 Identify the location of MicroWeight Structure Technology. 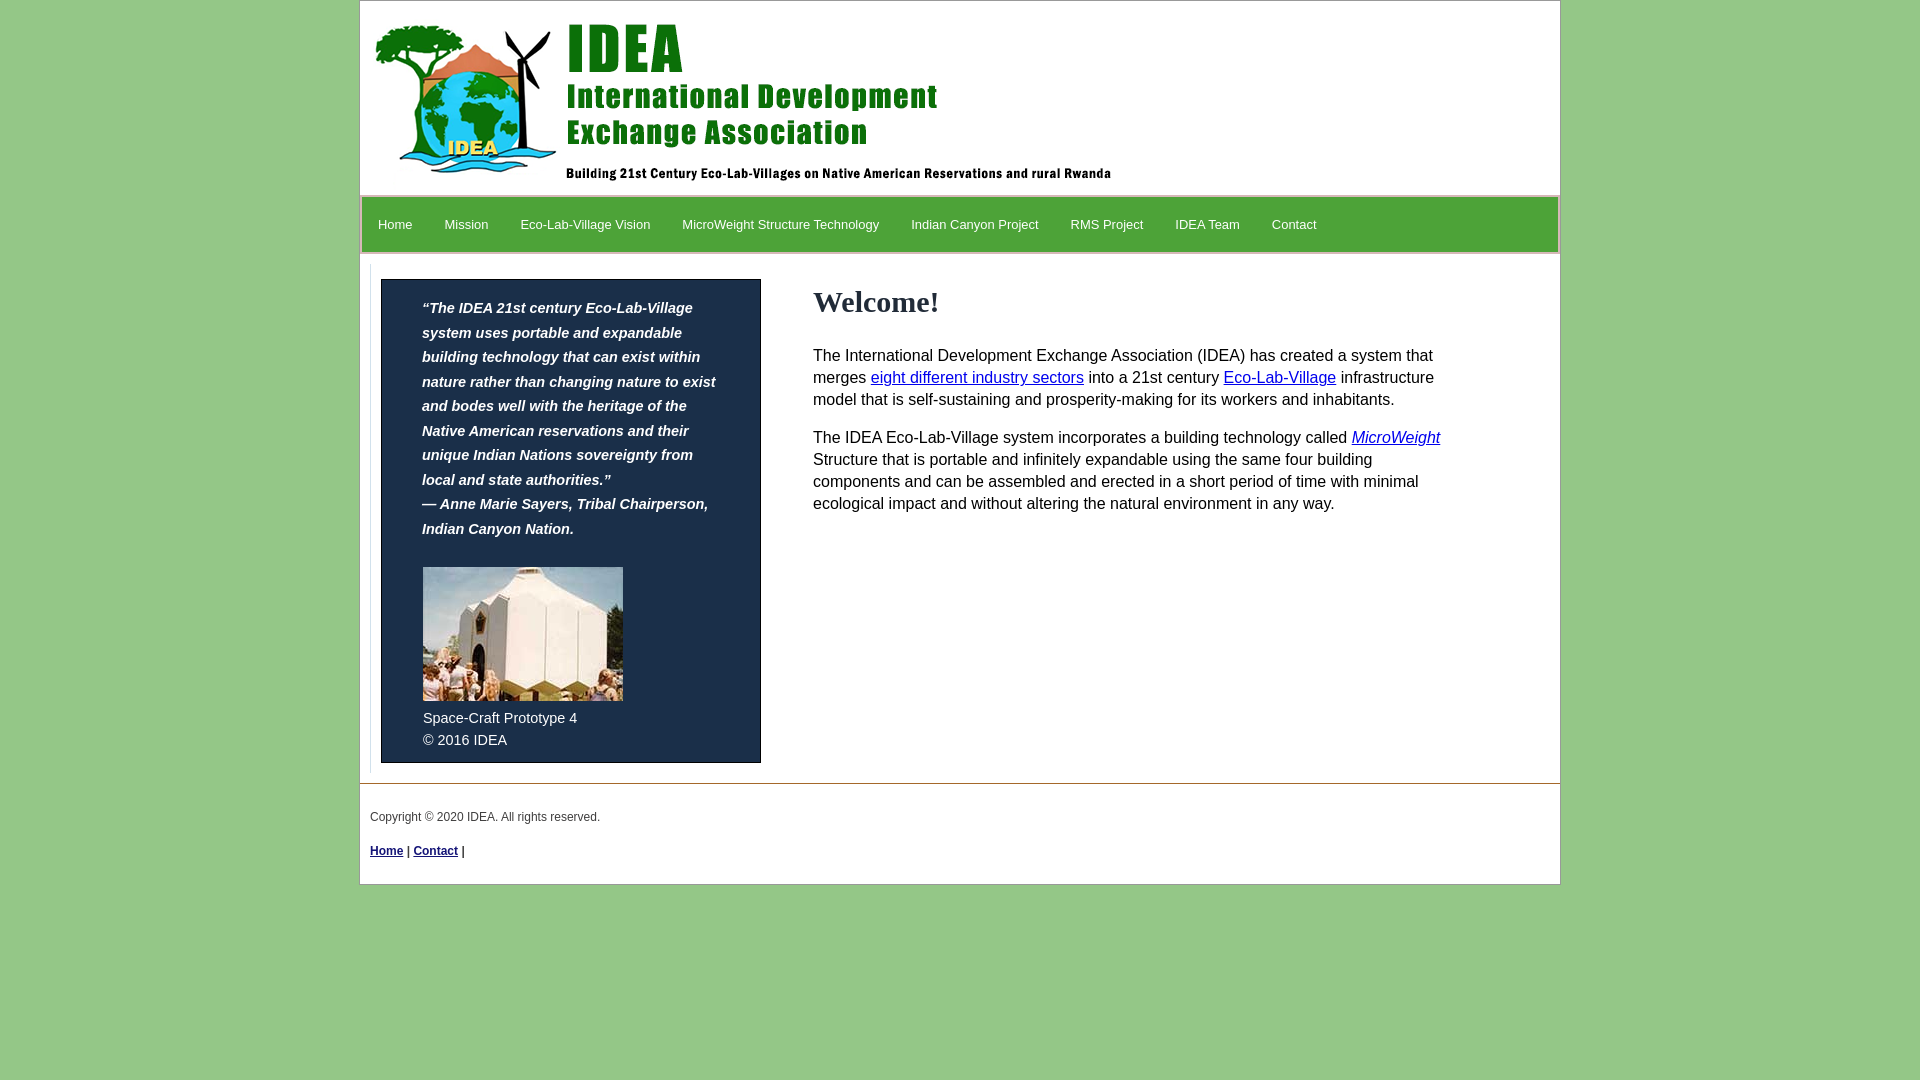
(780, 224).